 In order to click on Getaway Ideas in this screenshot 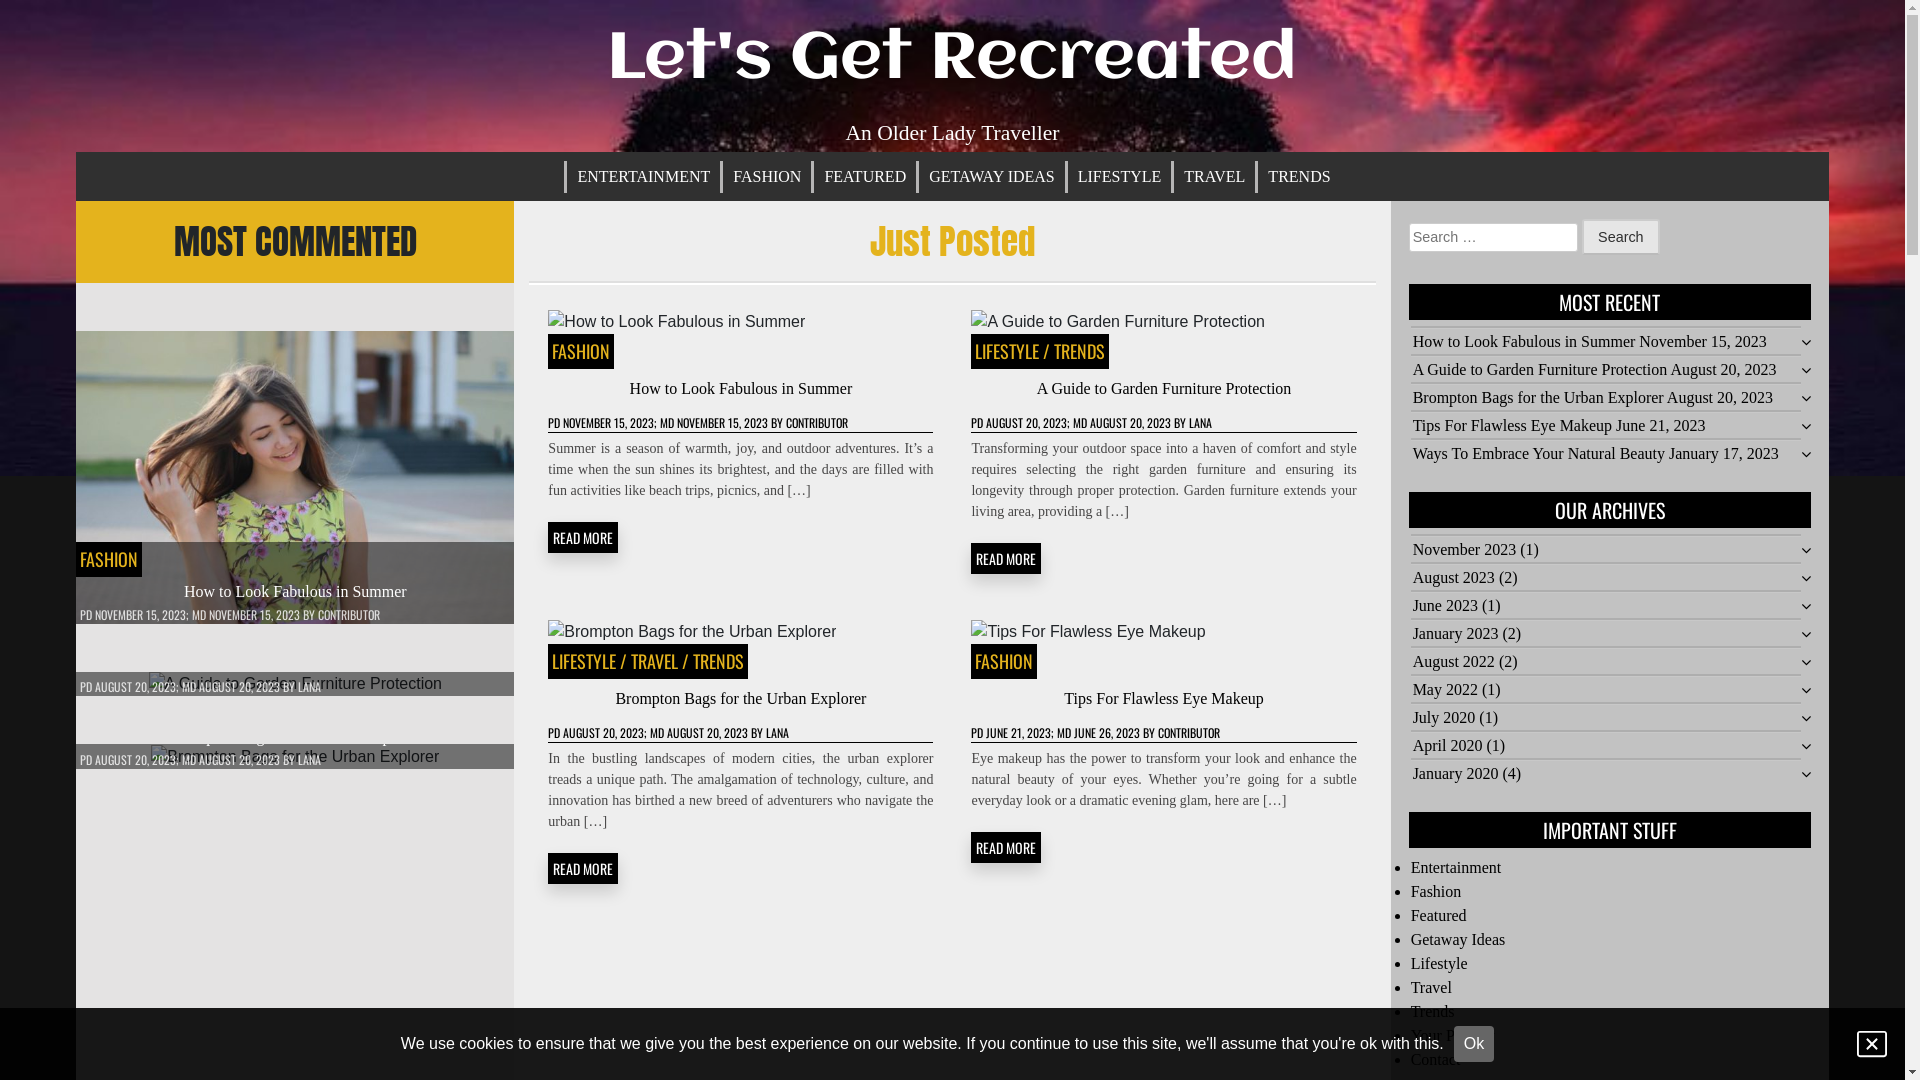, I will do `click(1458, 940)`.